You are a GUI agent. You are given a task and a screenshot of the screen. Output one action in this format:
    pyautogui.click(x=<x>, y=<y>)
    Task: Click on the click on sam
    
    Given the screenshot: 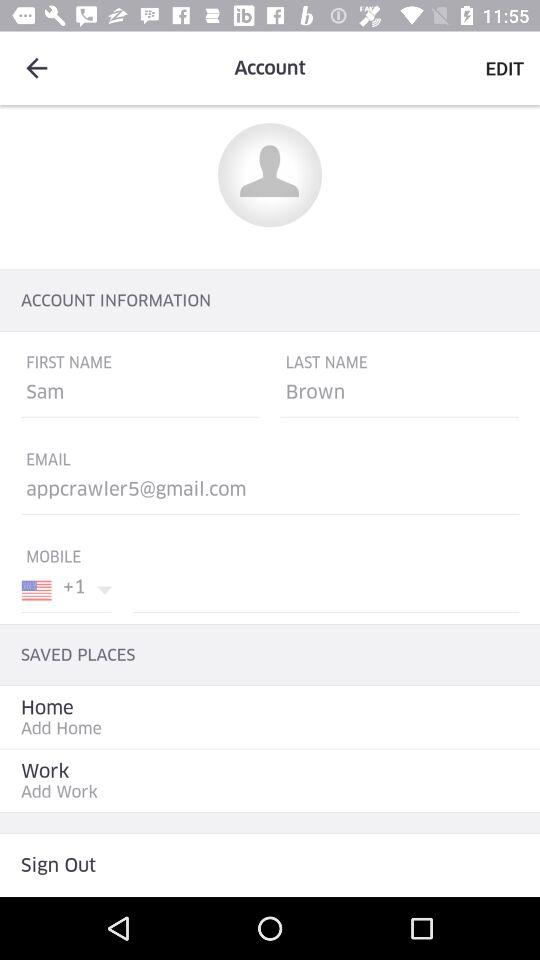 What is the action you would take?
    pyautogui.click(x=140, y=396)
    